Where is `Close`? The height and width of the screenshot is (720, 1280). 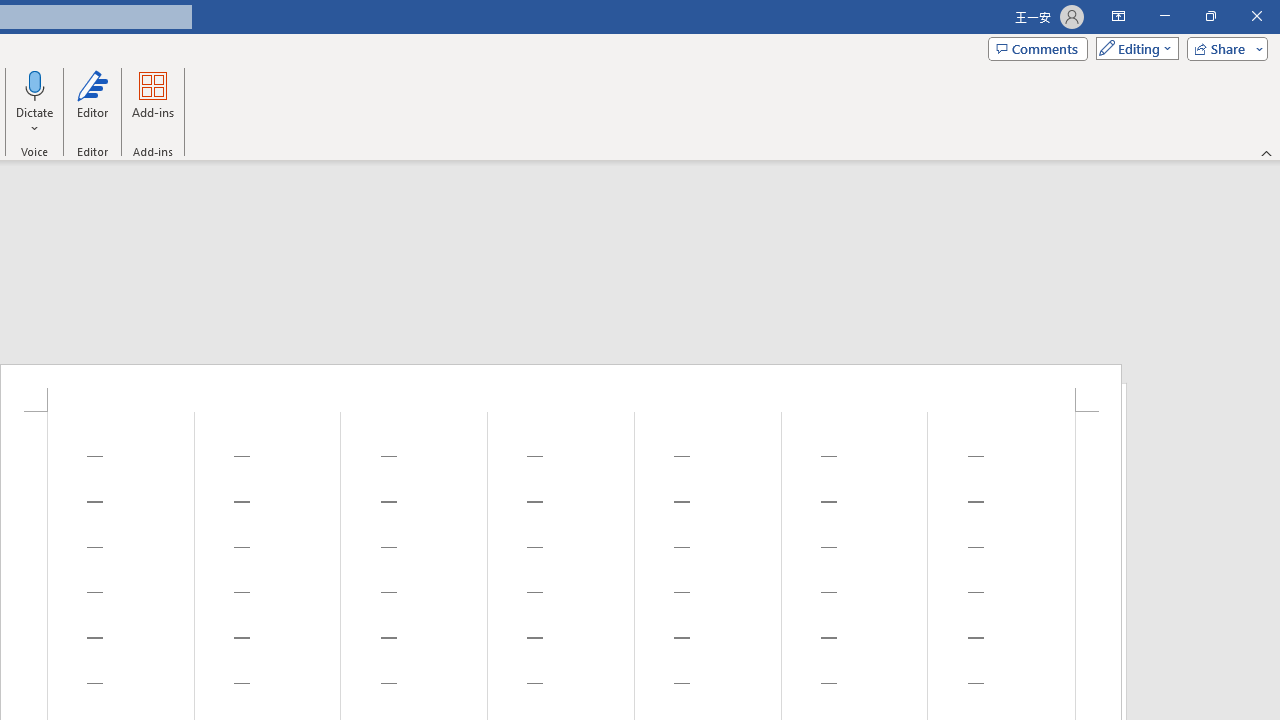
Close is located at coordinates (1256, 16).